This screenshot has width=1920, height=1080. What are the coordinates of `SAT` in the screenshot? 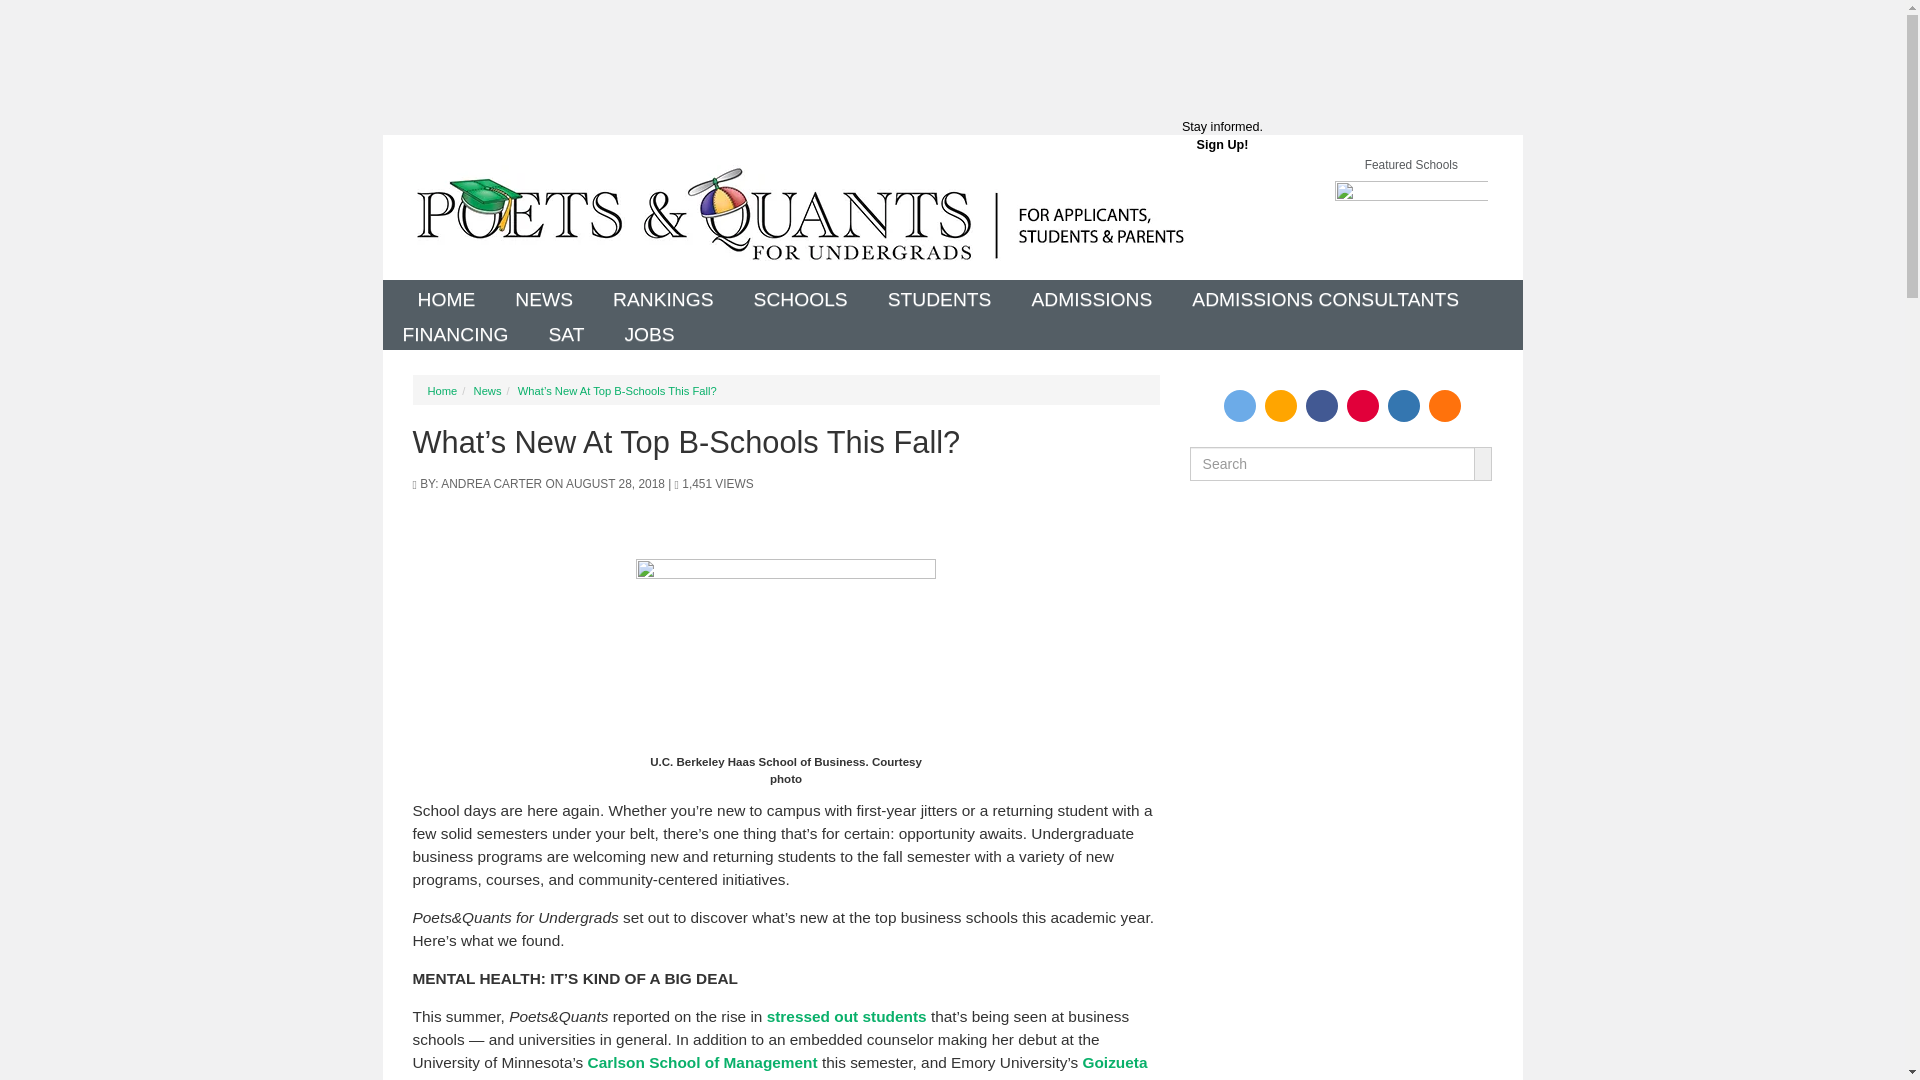 It's located at (446, 297).